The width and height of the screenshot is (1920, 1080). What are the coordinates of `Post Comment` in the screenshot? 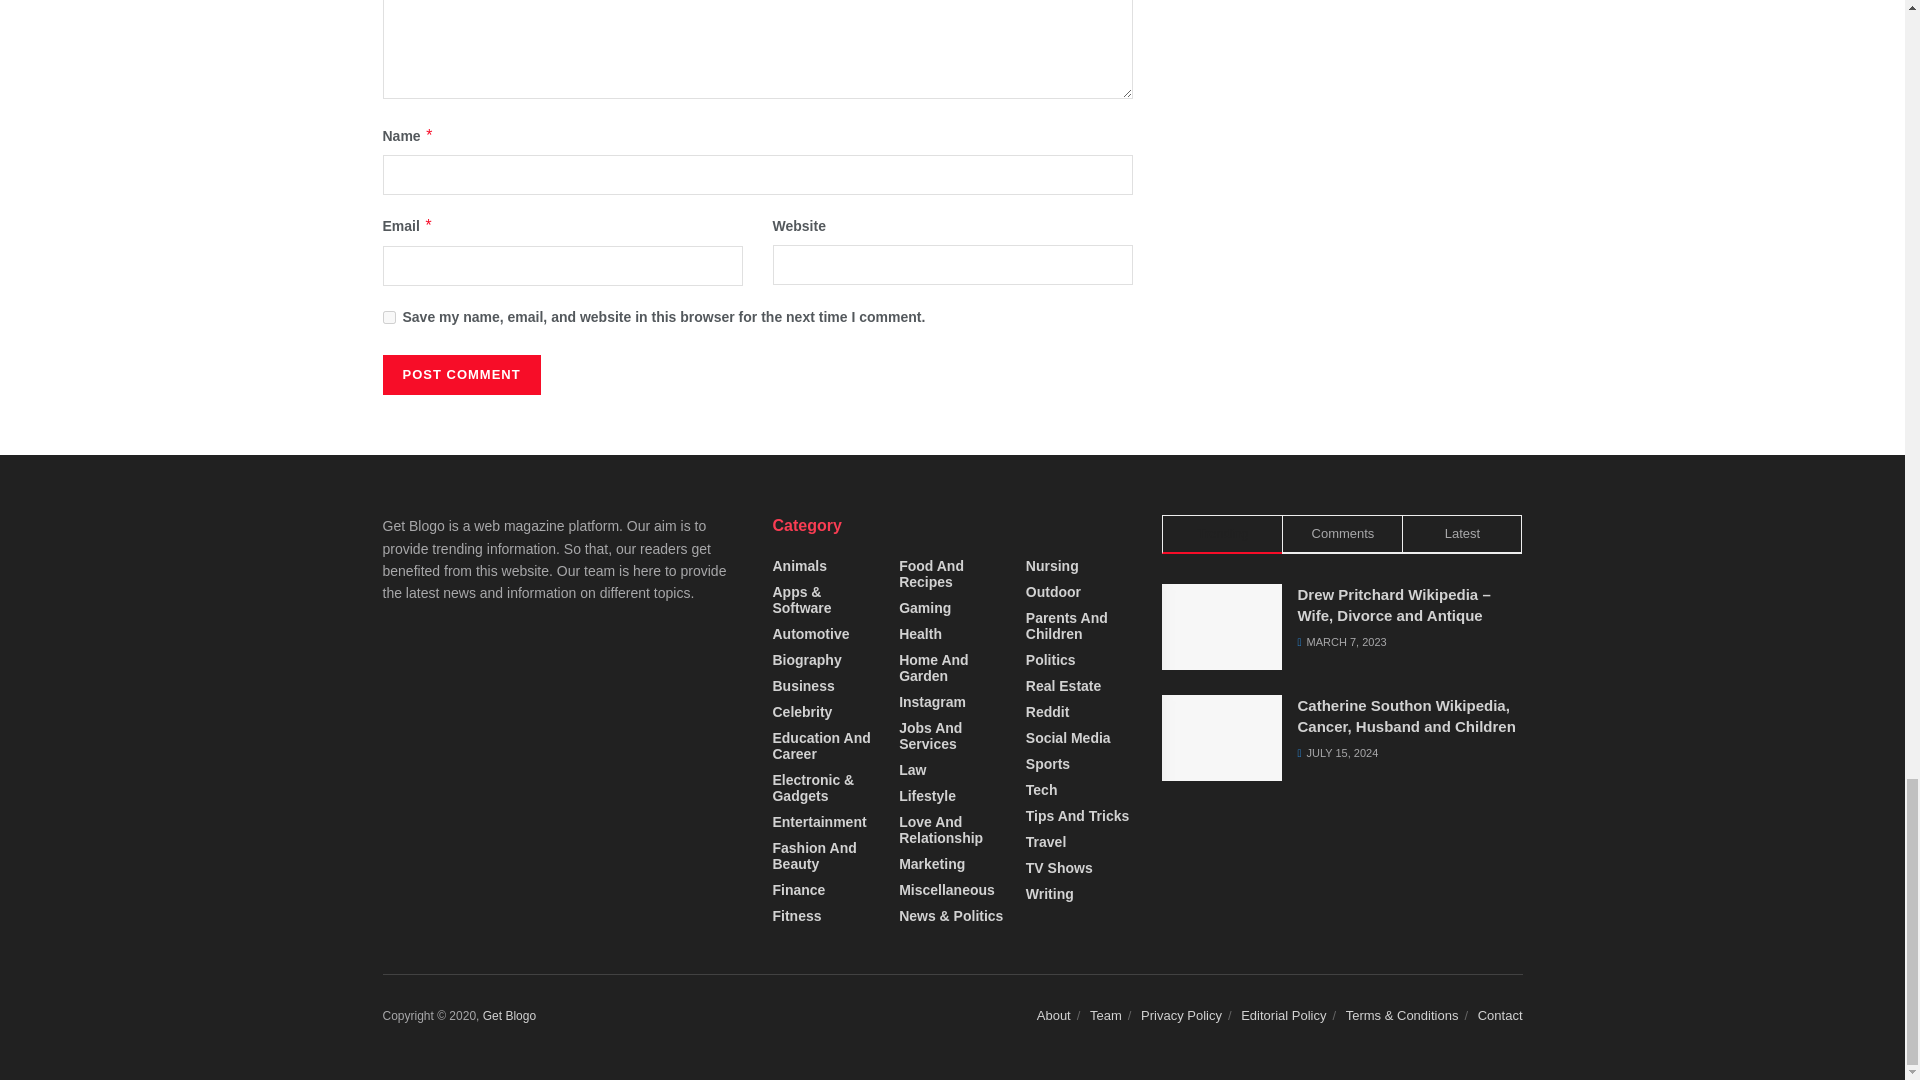 It's located at (460, 375).